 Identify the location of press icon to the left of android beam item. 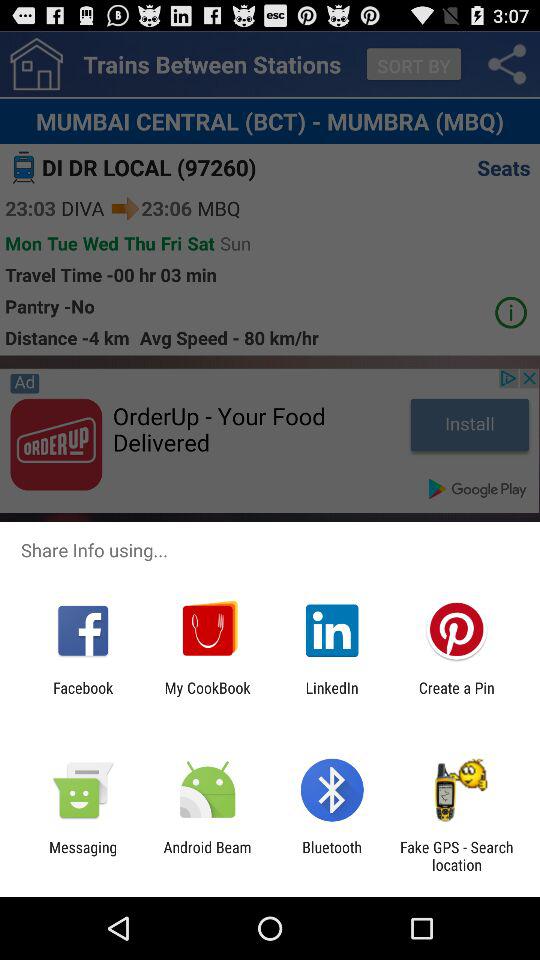
(83, 856).